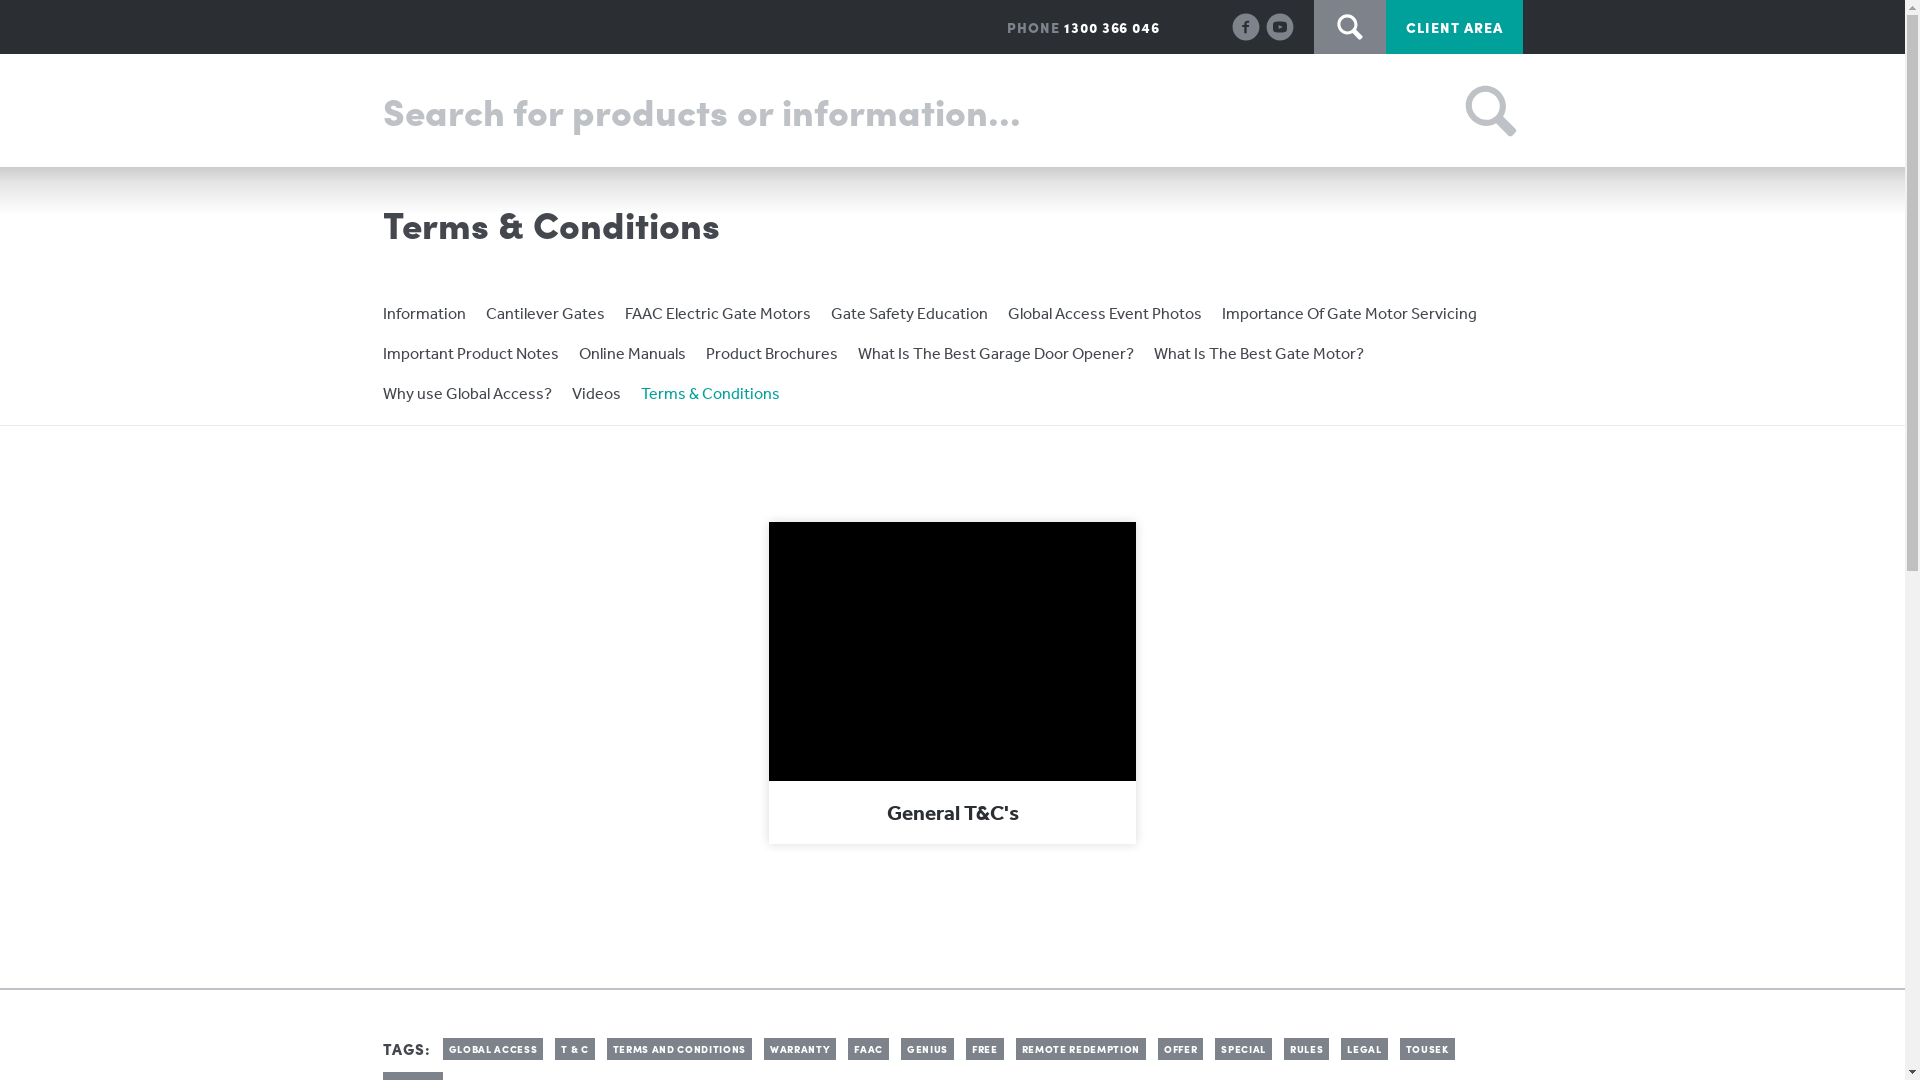  Describe the element at coordinates (704, 111) in the screenshot. I see `PRODUCTS` at that location.